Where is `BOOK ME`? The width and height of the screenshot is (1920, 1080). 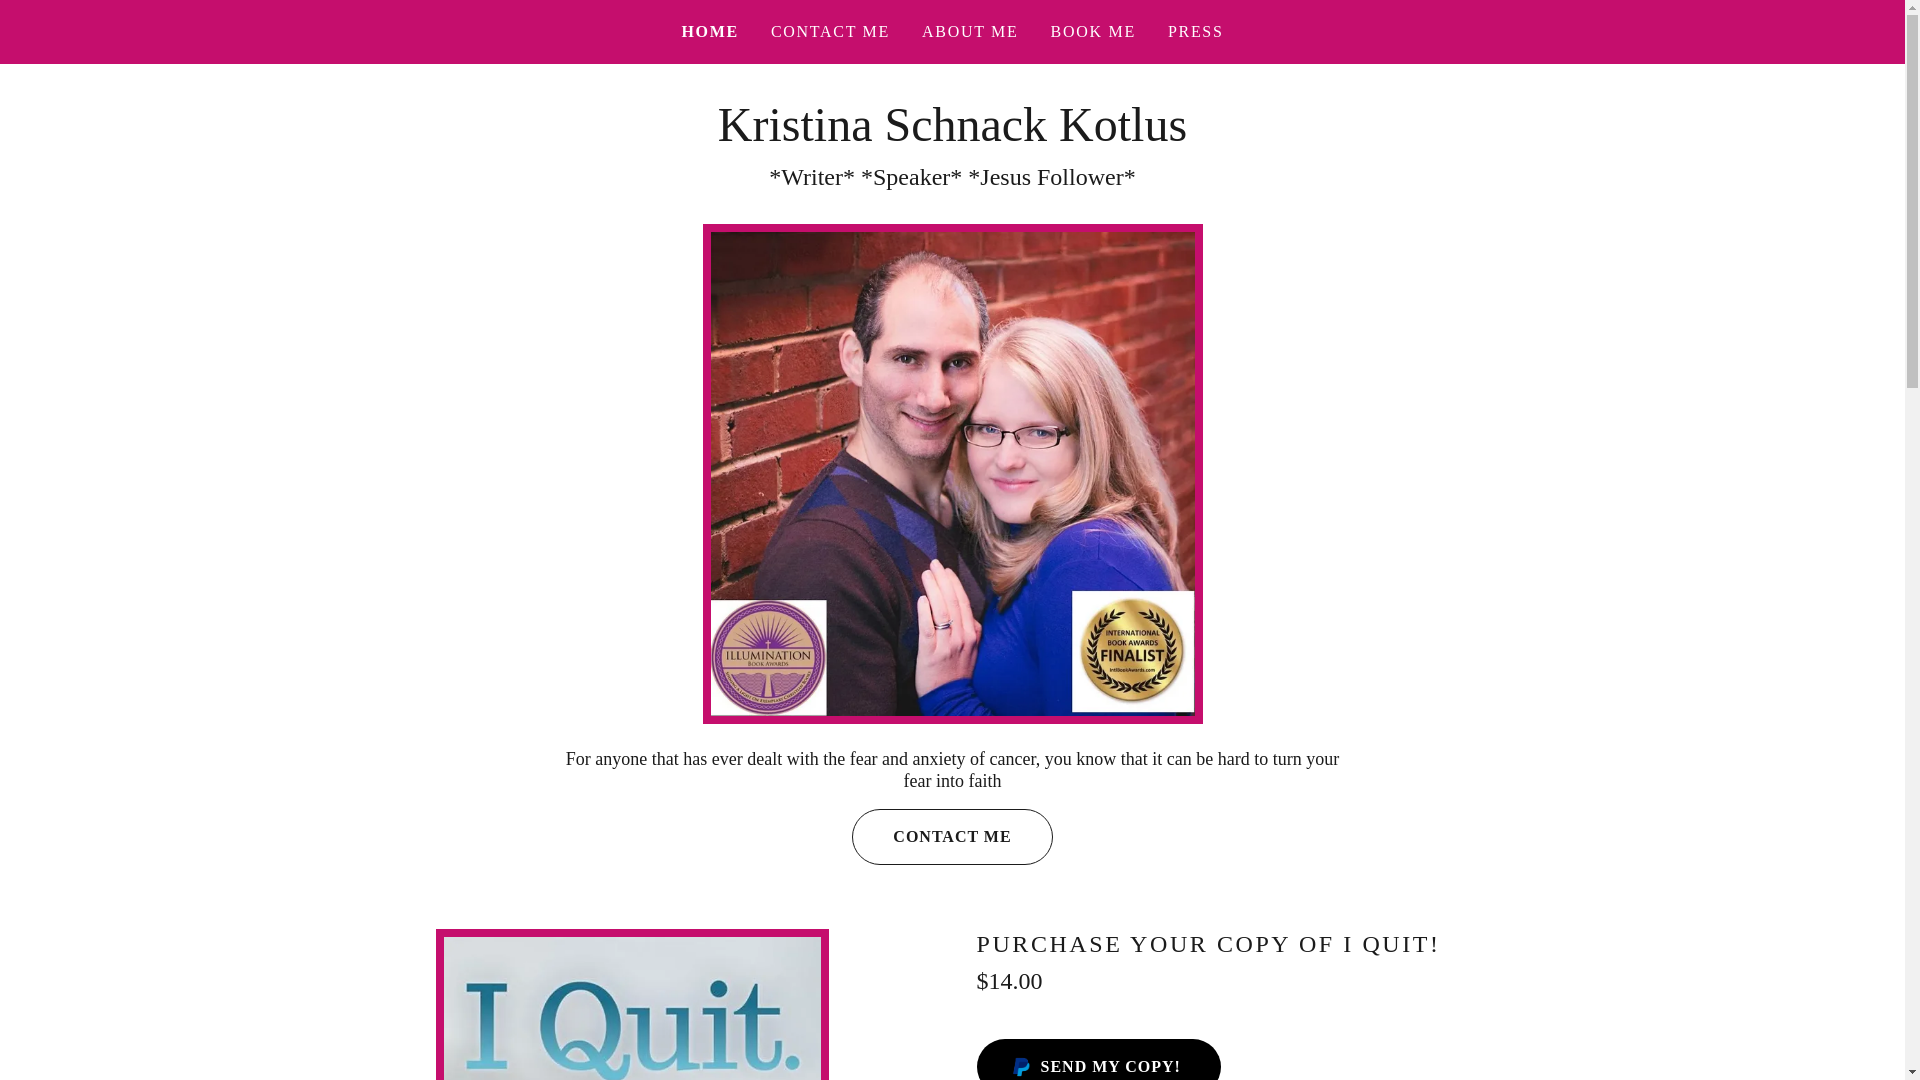 BOOK ME is located at coordinates (1093, 32).